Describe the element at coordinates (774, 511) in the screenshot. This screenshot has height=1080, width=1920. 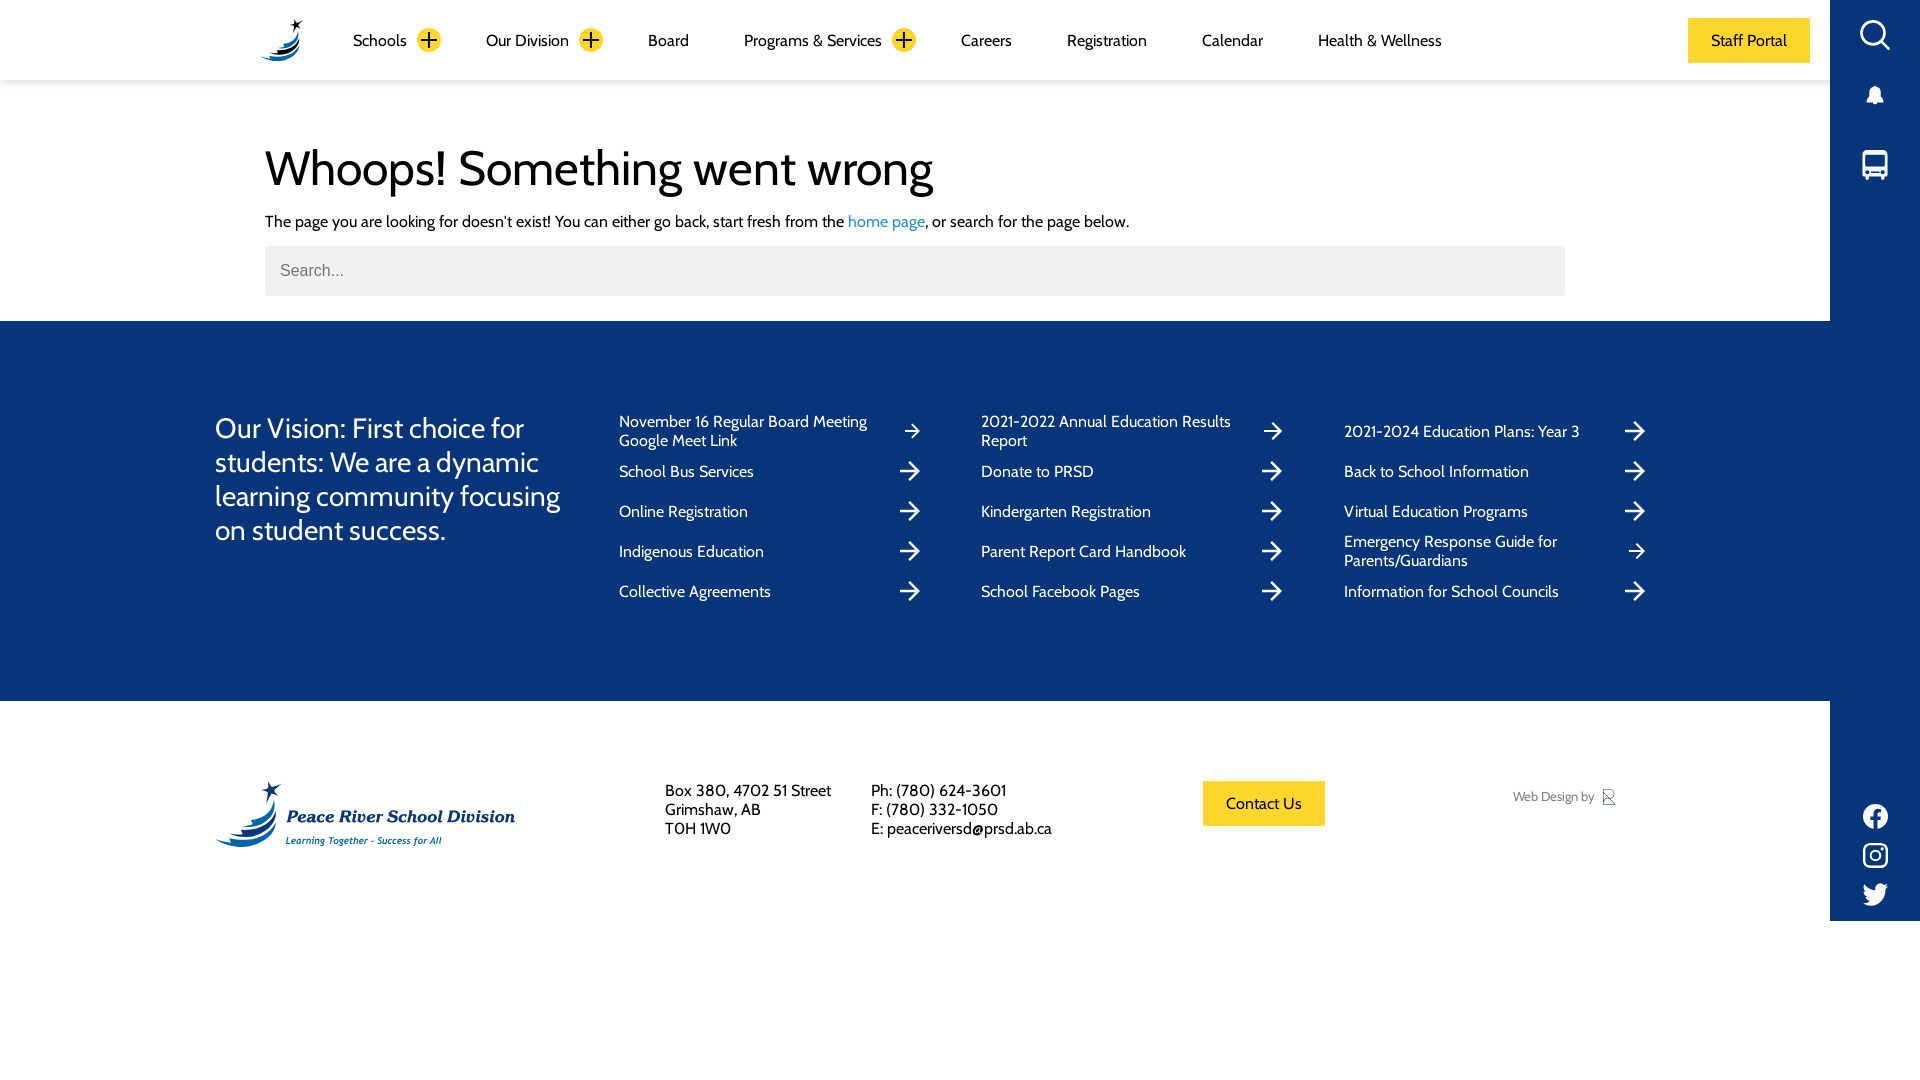
I see `Online Registration` at that location.